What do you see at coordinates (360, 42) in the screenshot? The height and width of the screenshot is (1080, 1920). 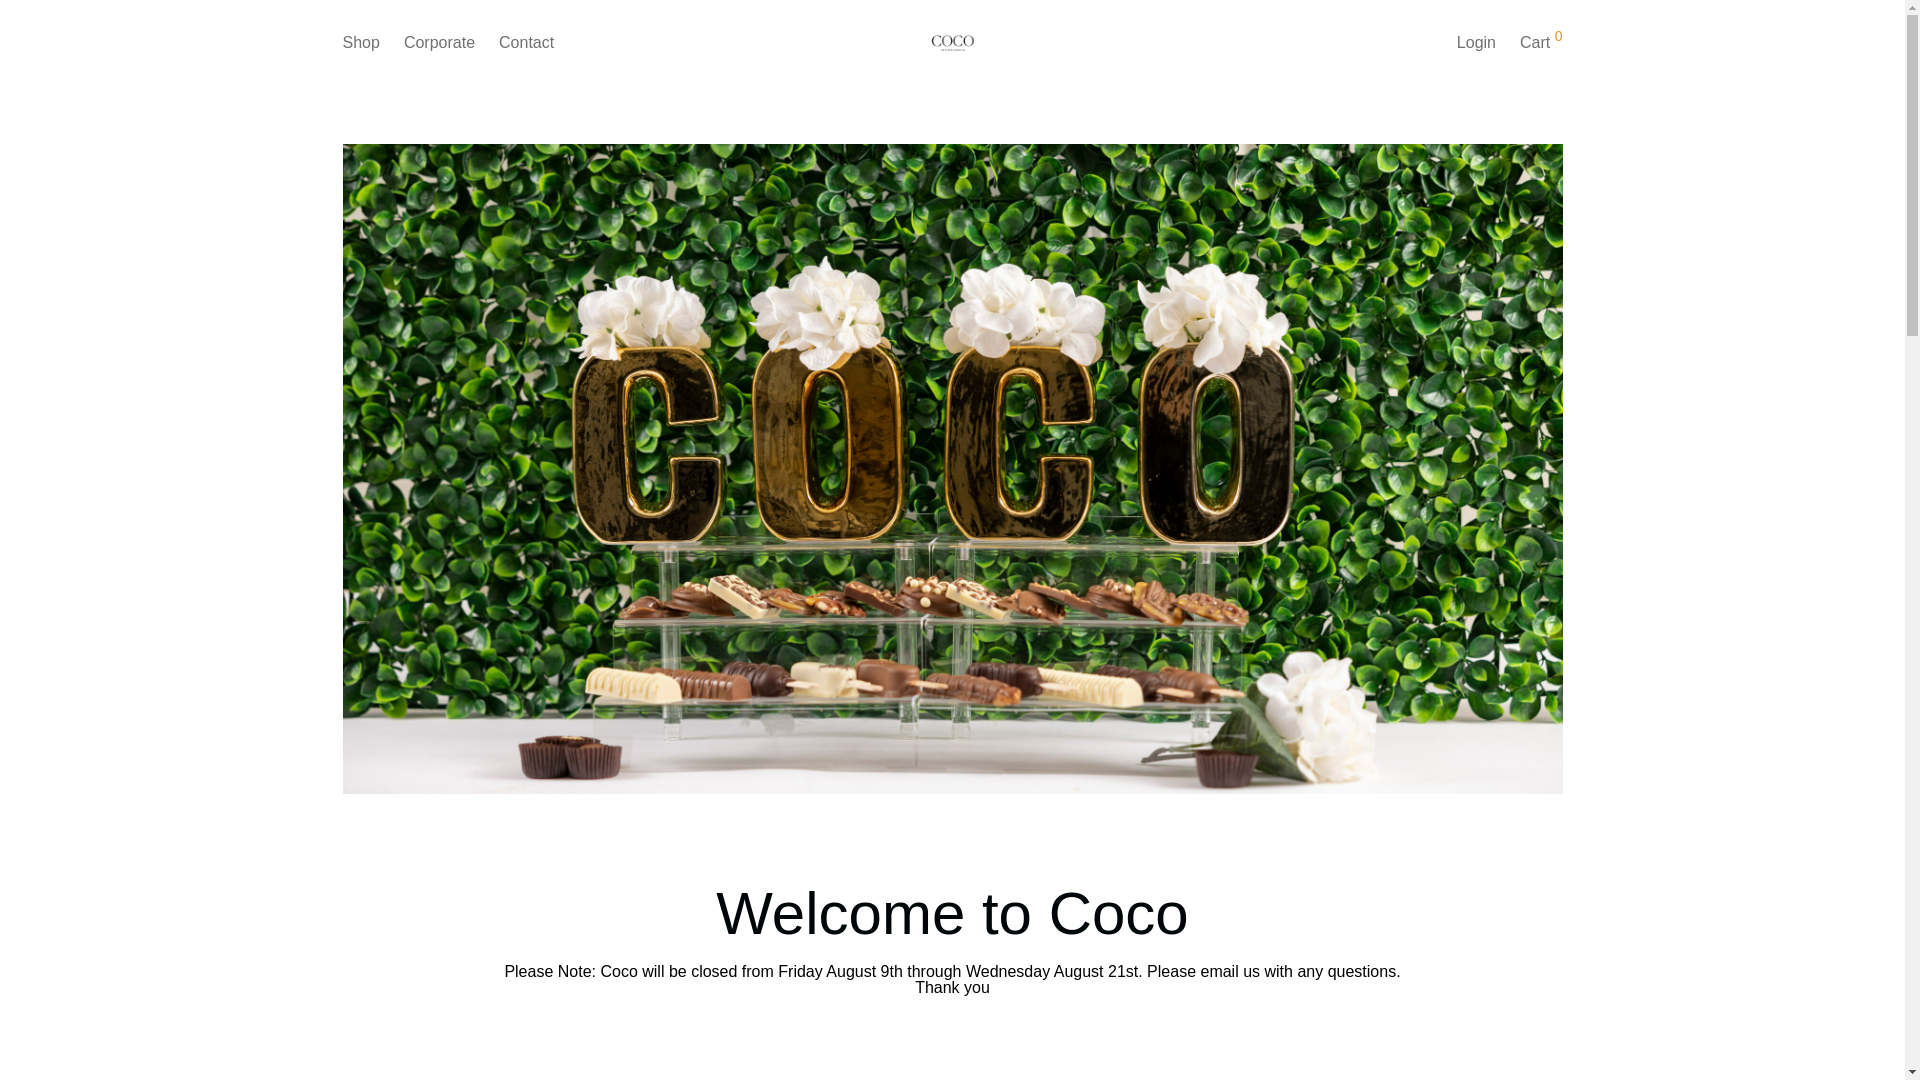 I see `Shop` at bounding box center [360, 42].